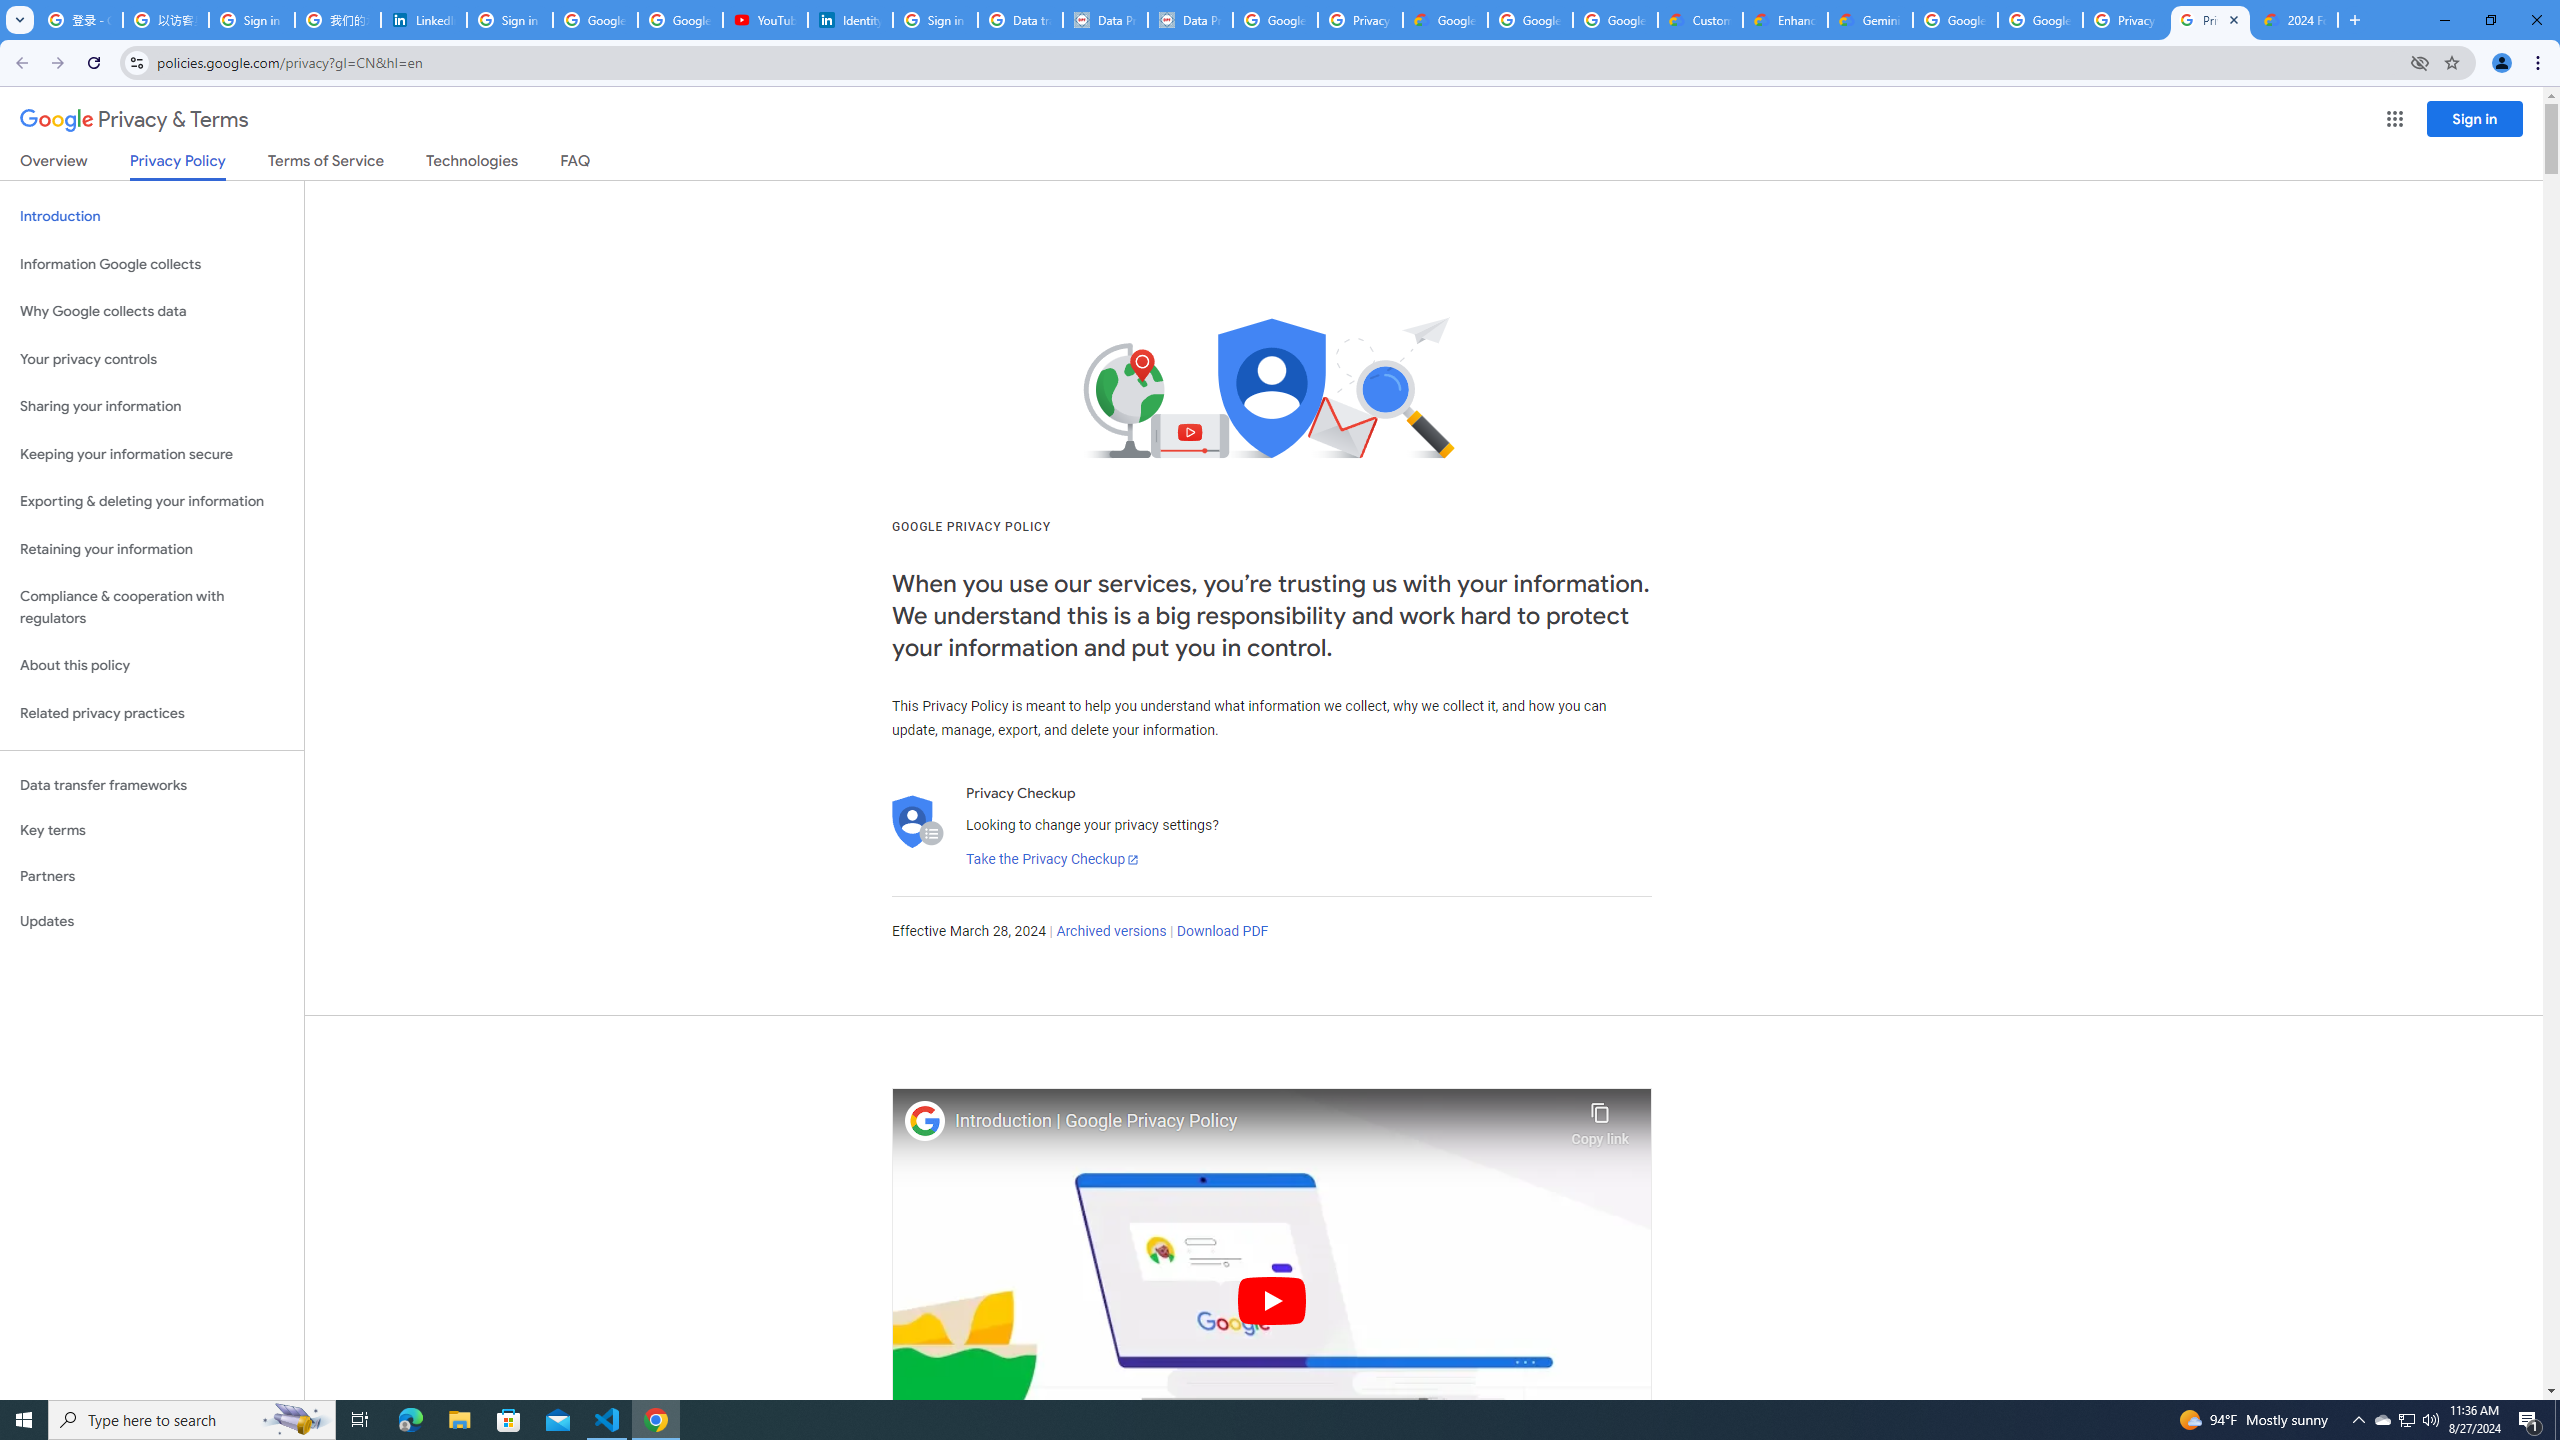 The height and width of the screenshot is (1440, 2560). Describe the element at coordinates (1190, 20) in the screenshot. I see `Data Privacy Framework` at that location.